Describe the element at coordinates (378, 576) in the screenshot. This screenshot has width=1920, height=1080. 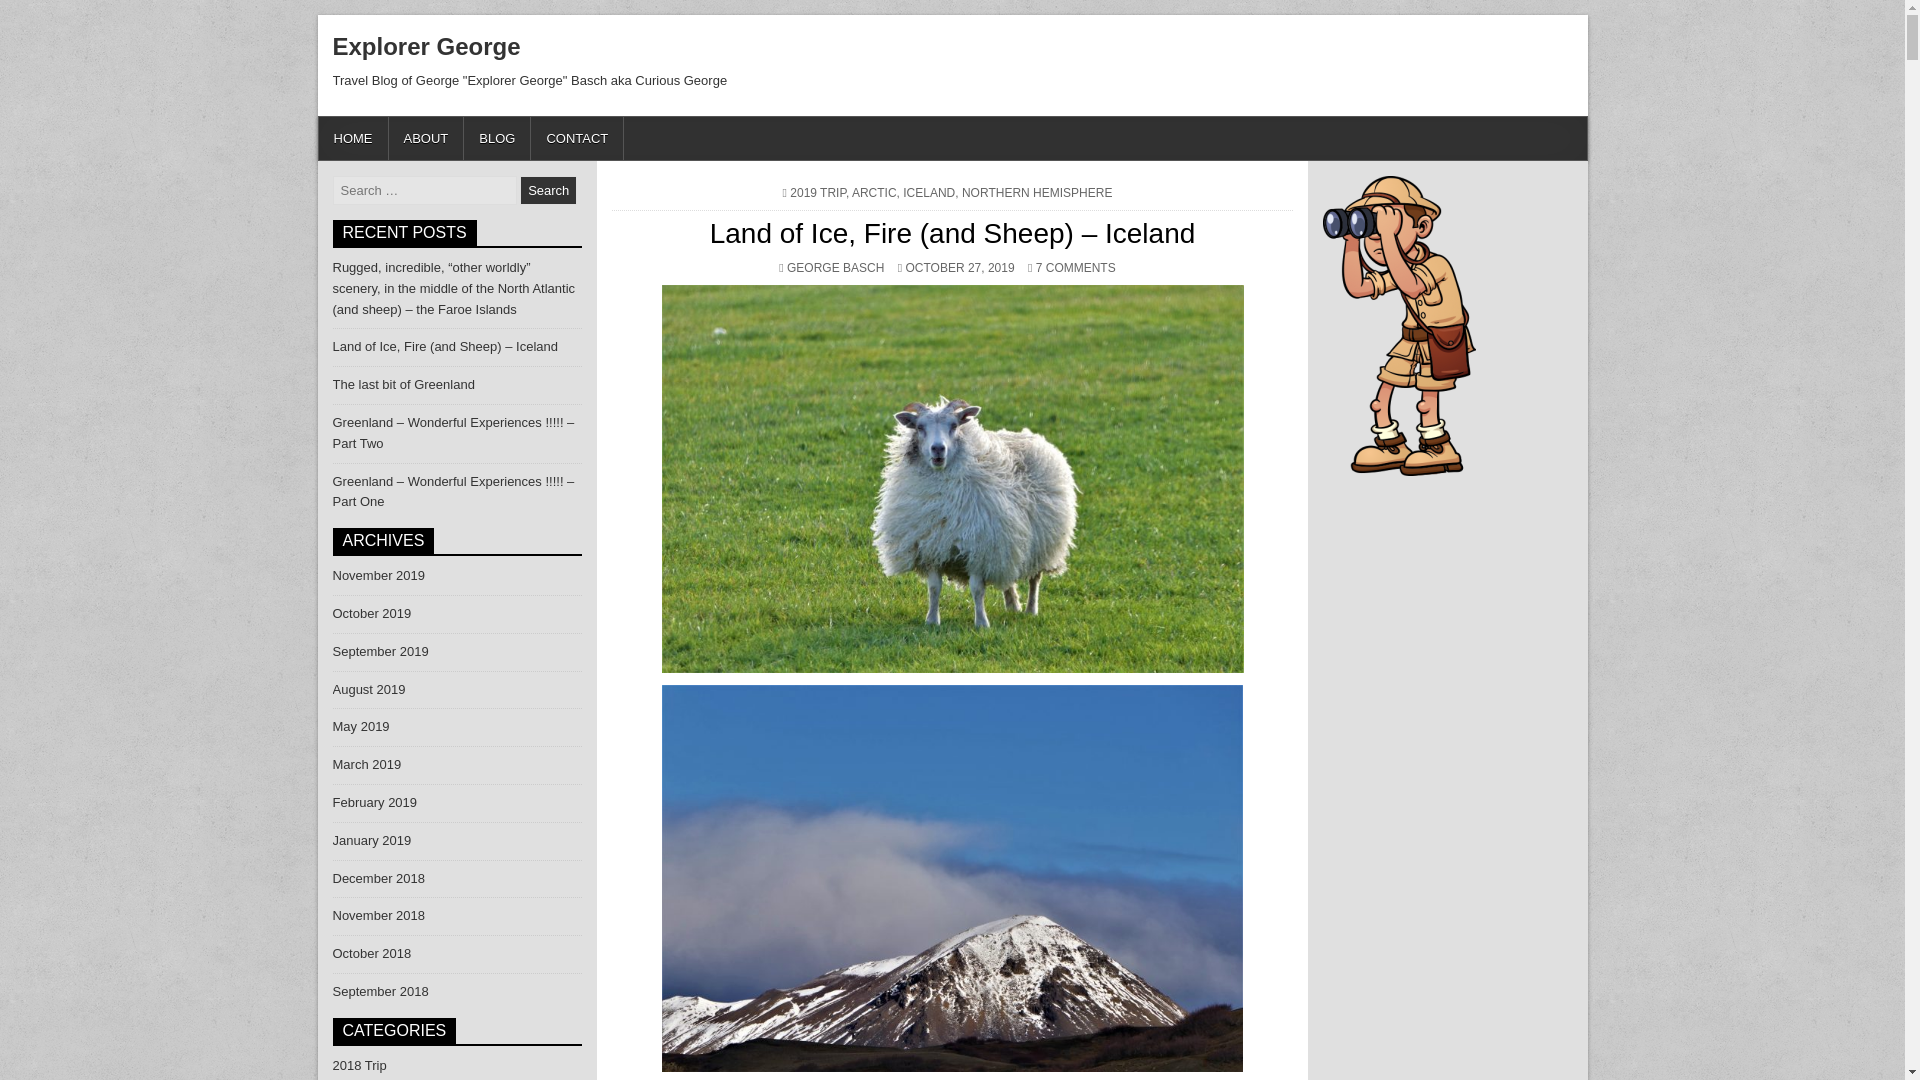
I see `NORTHERN HEMISPHERE` at that location.